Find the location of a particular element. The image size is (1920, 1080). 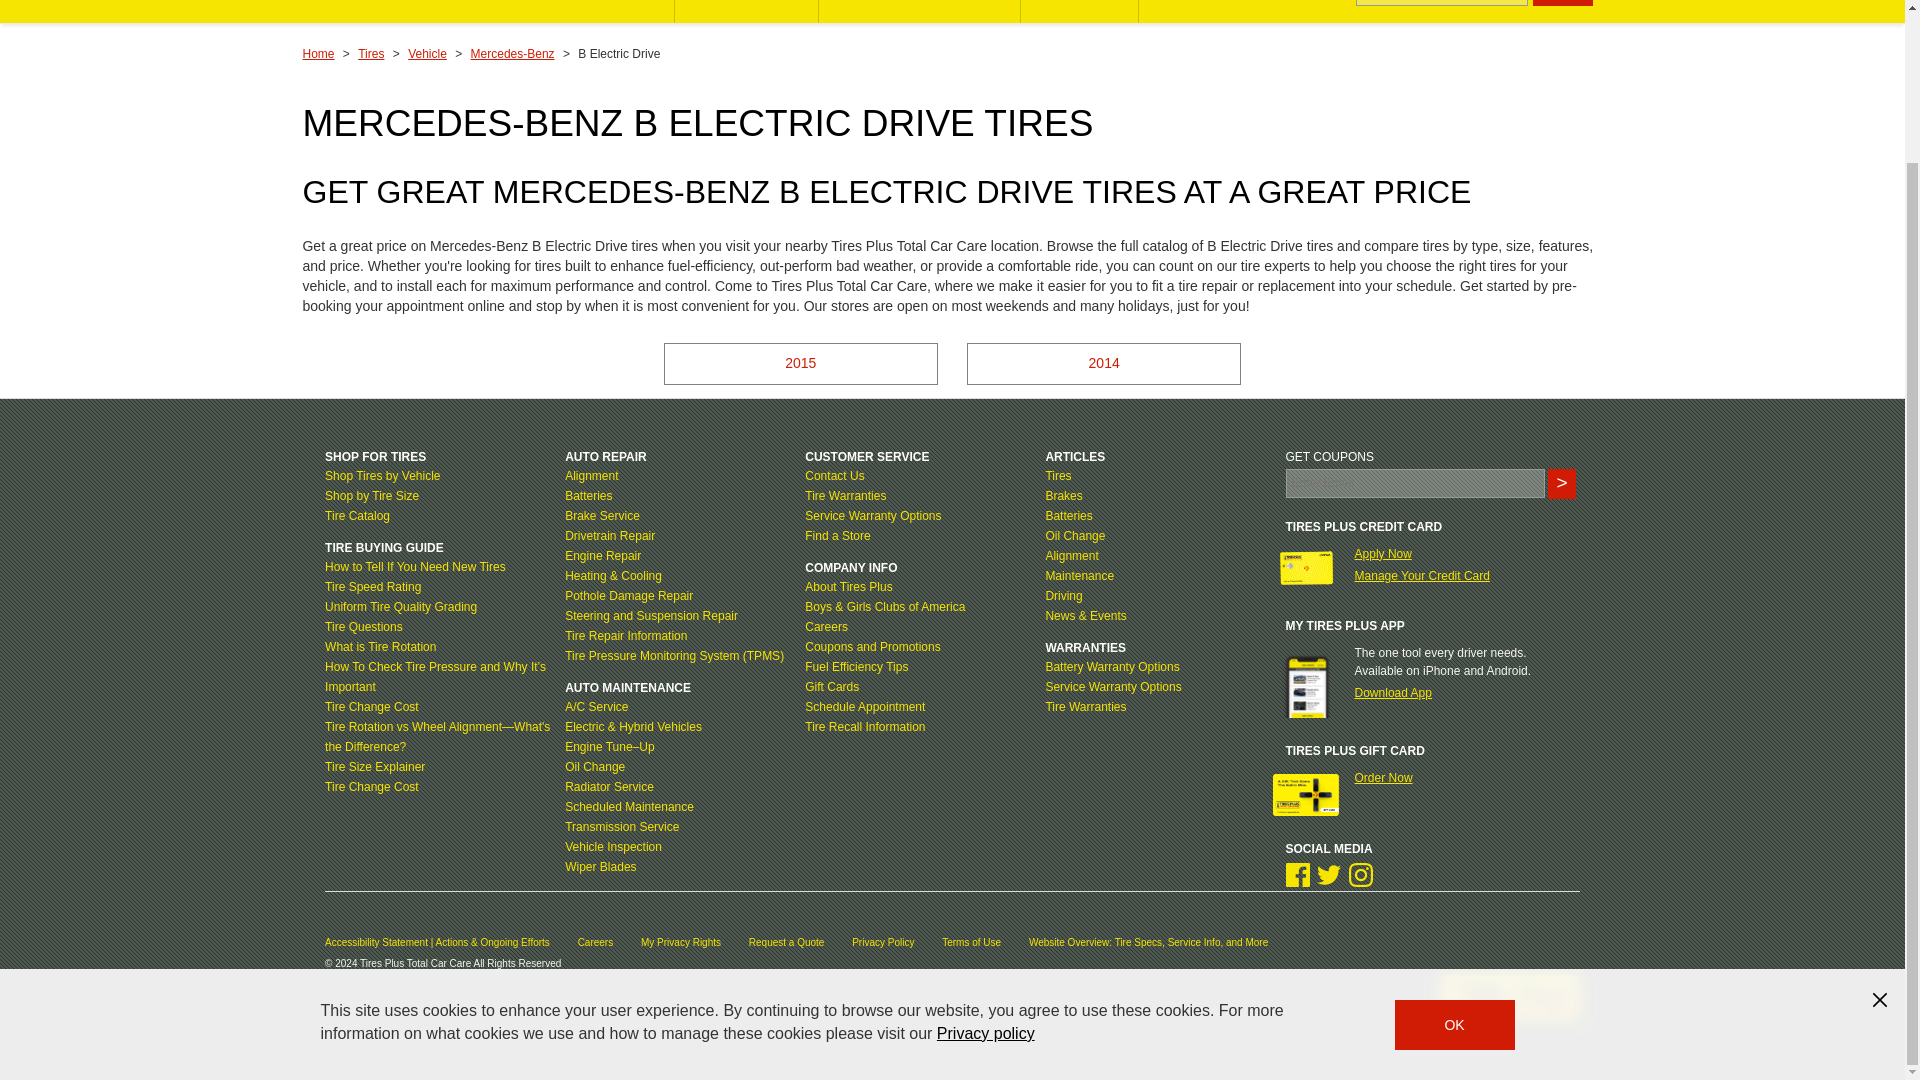

Twitter is located at coordinates (1328, 874).